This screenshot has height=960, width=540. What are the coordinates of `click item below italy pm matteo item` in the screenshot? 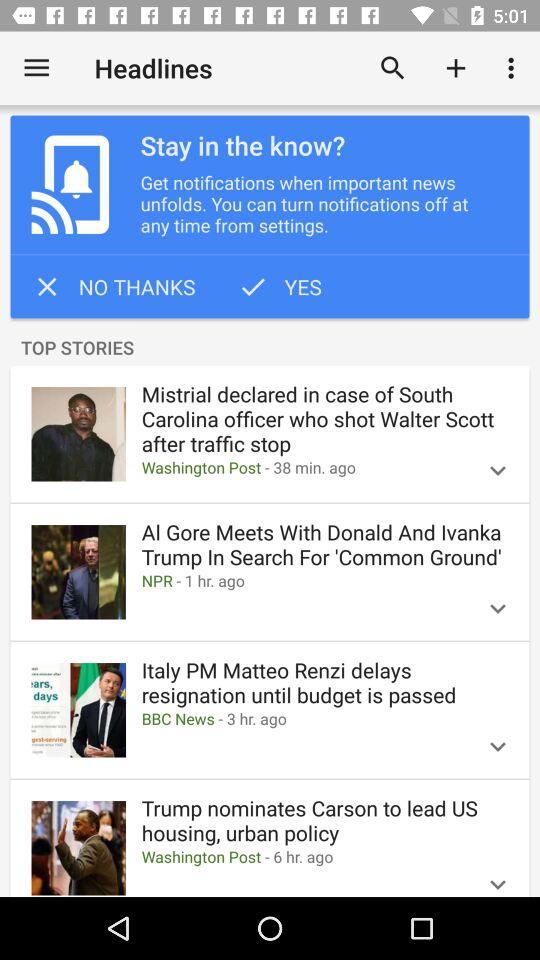 It's located at (301, 718).